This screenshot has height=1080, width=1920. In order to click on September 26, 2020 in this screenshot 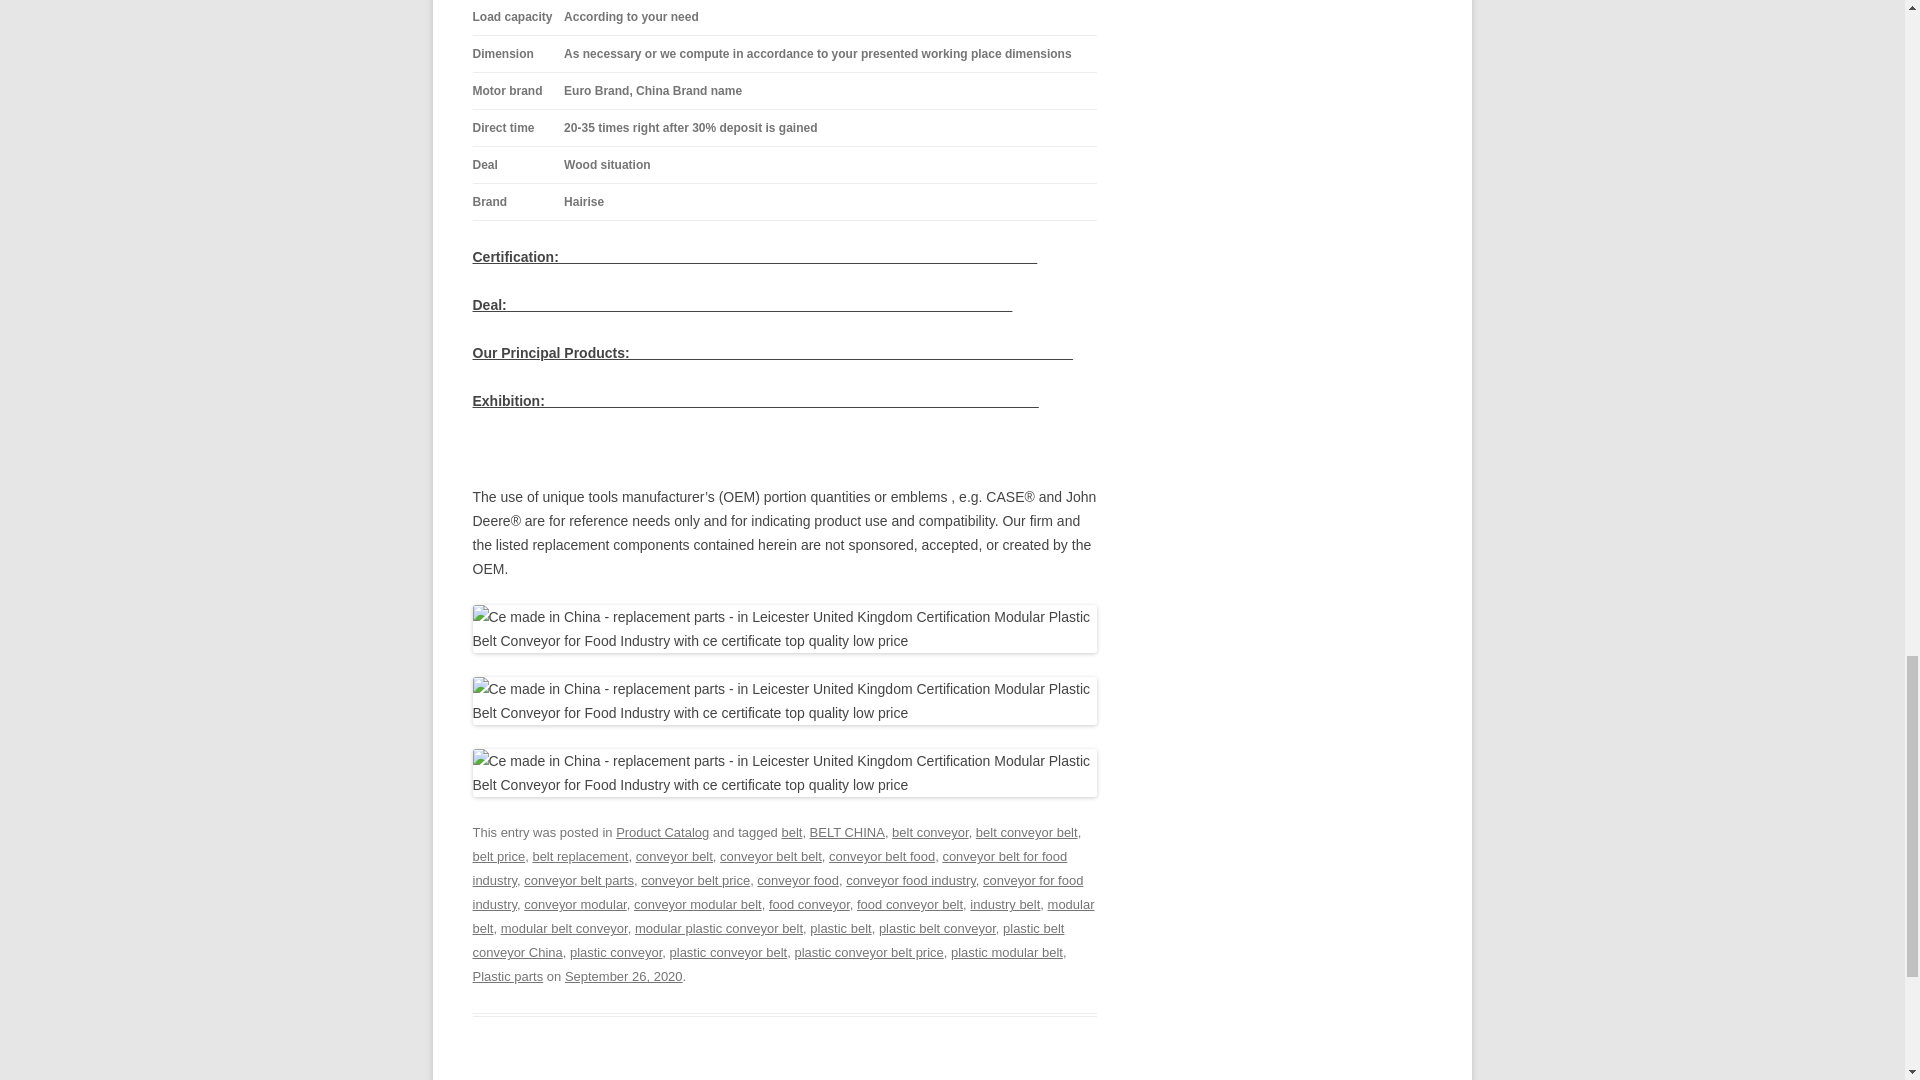, I will do `click(624, 976)`.